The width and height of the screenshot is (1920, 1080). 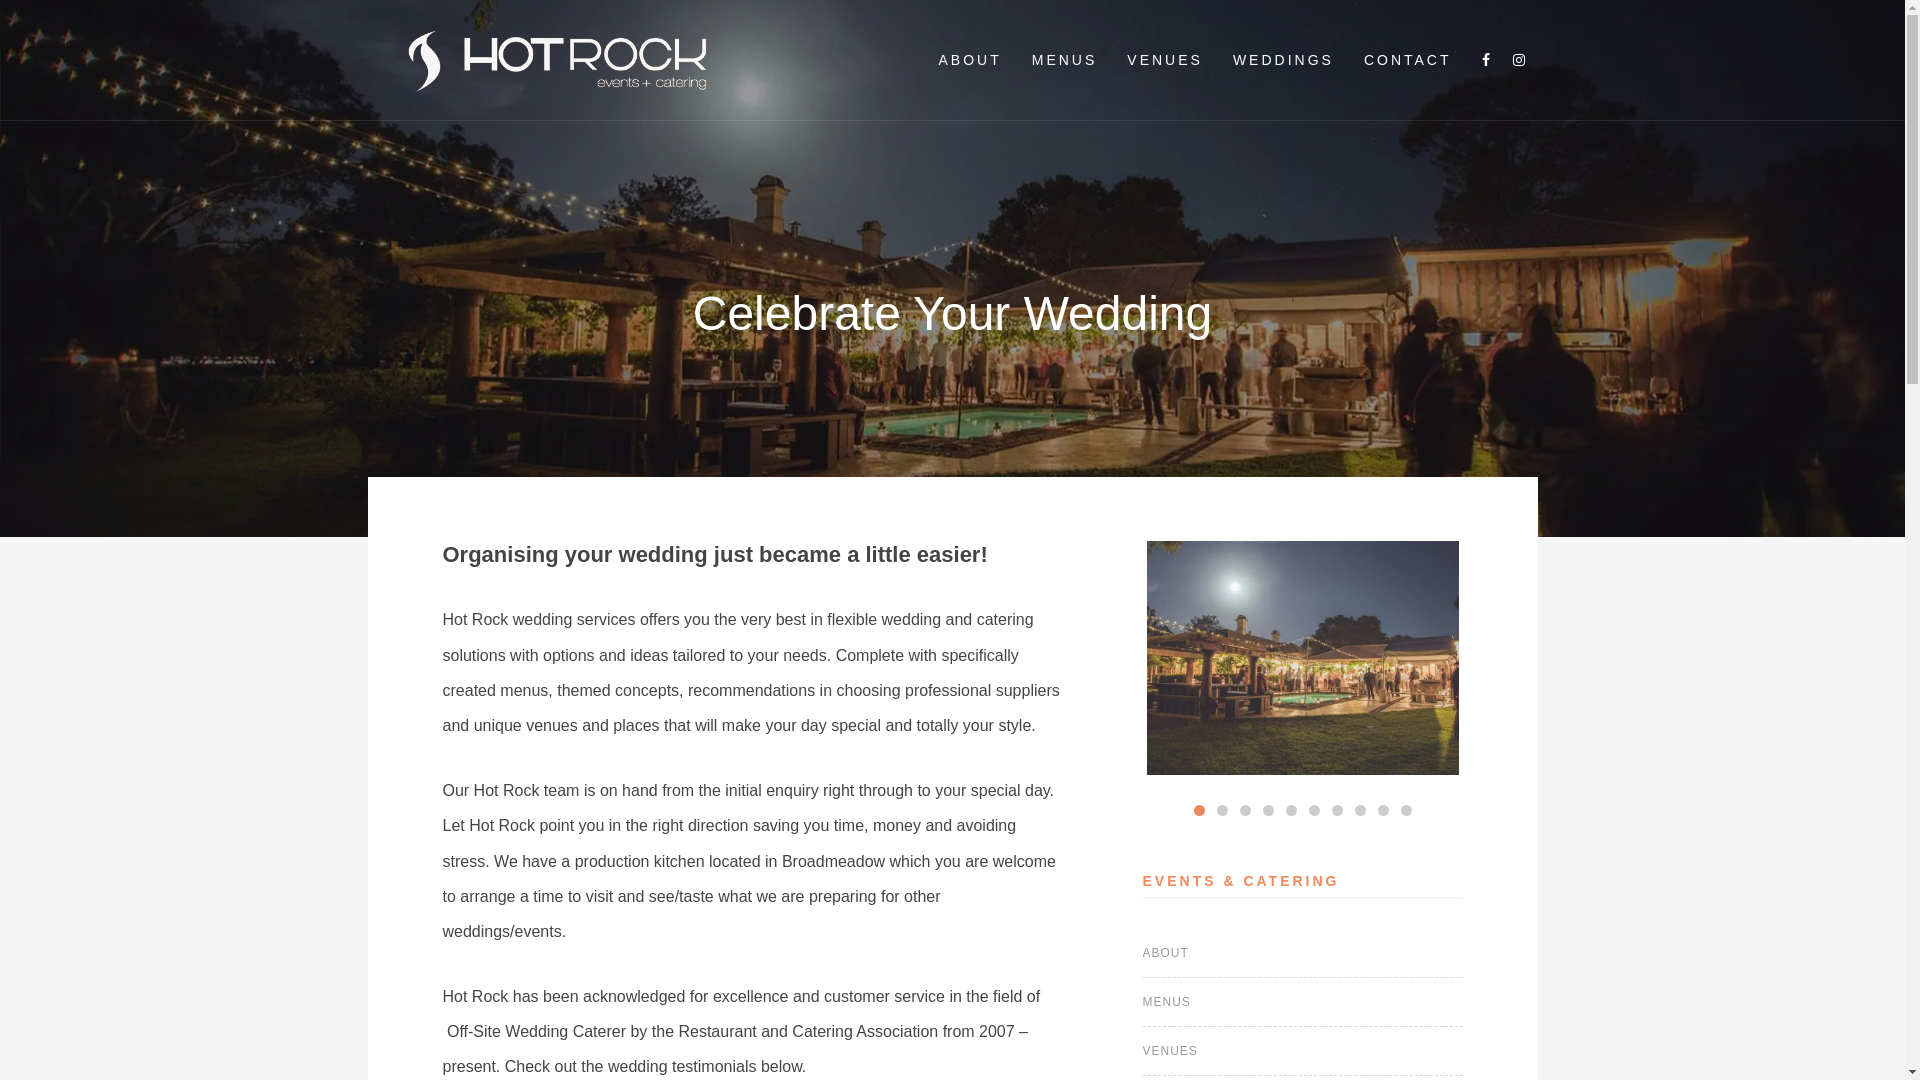 What do you see at coordinates (1165, 60) in the screenshot?
I see `VENUES` at bounding box center [1165, 60].